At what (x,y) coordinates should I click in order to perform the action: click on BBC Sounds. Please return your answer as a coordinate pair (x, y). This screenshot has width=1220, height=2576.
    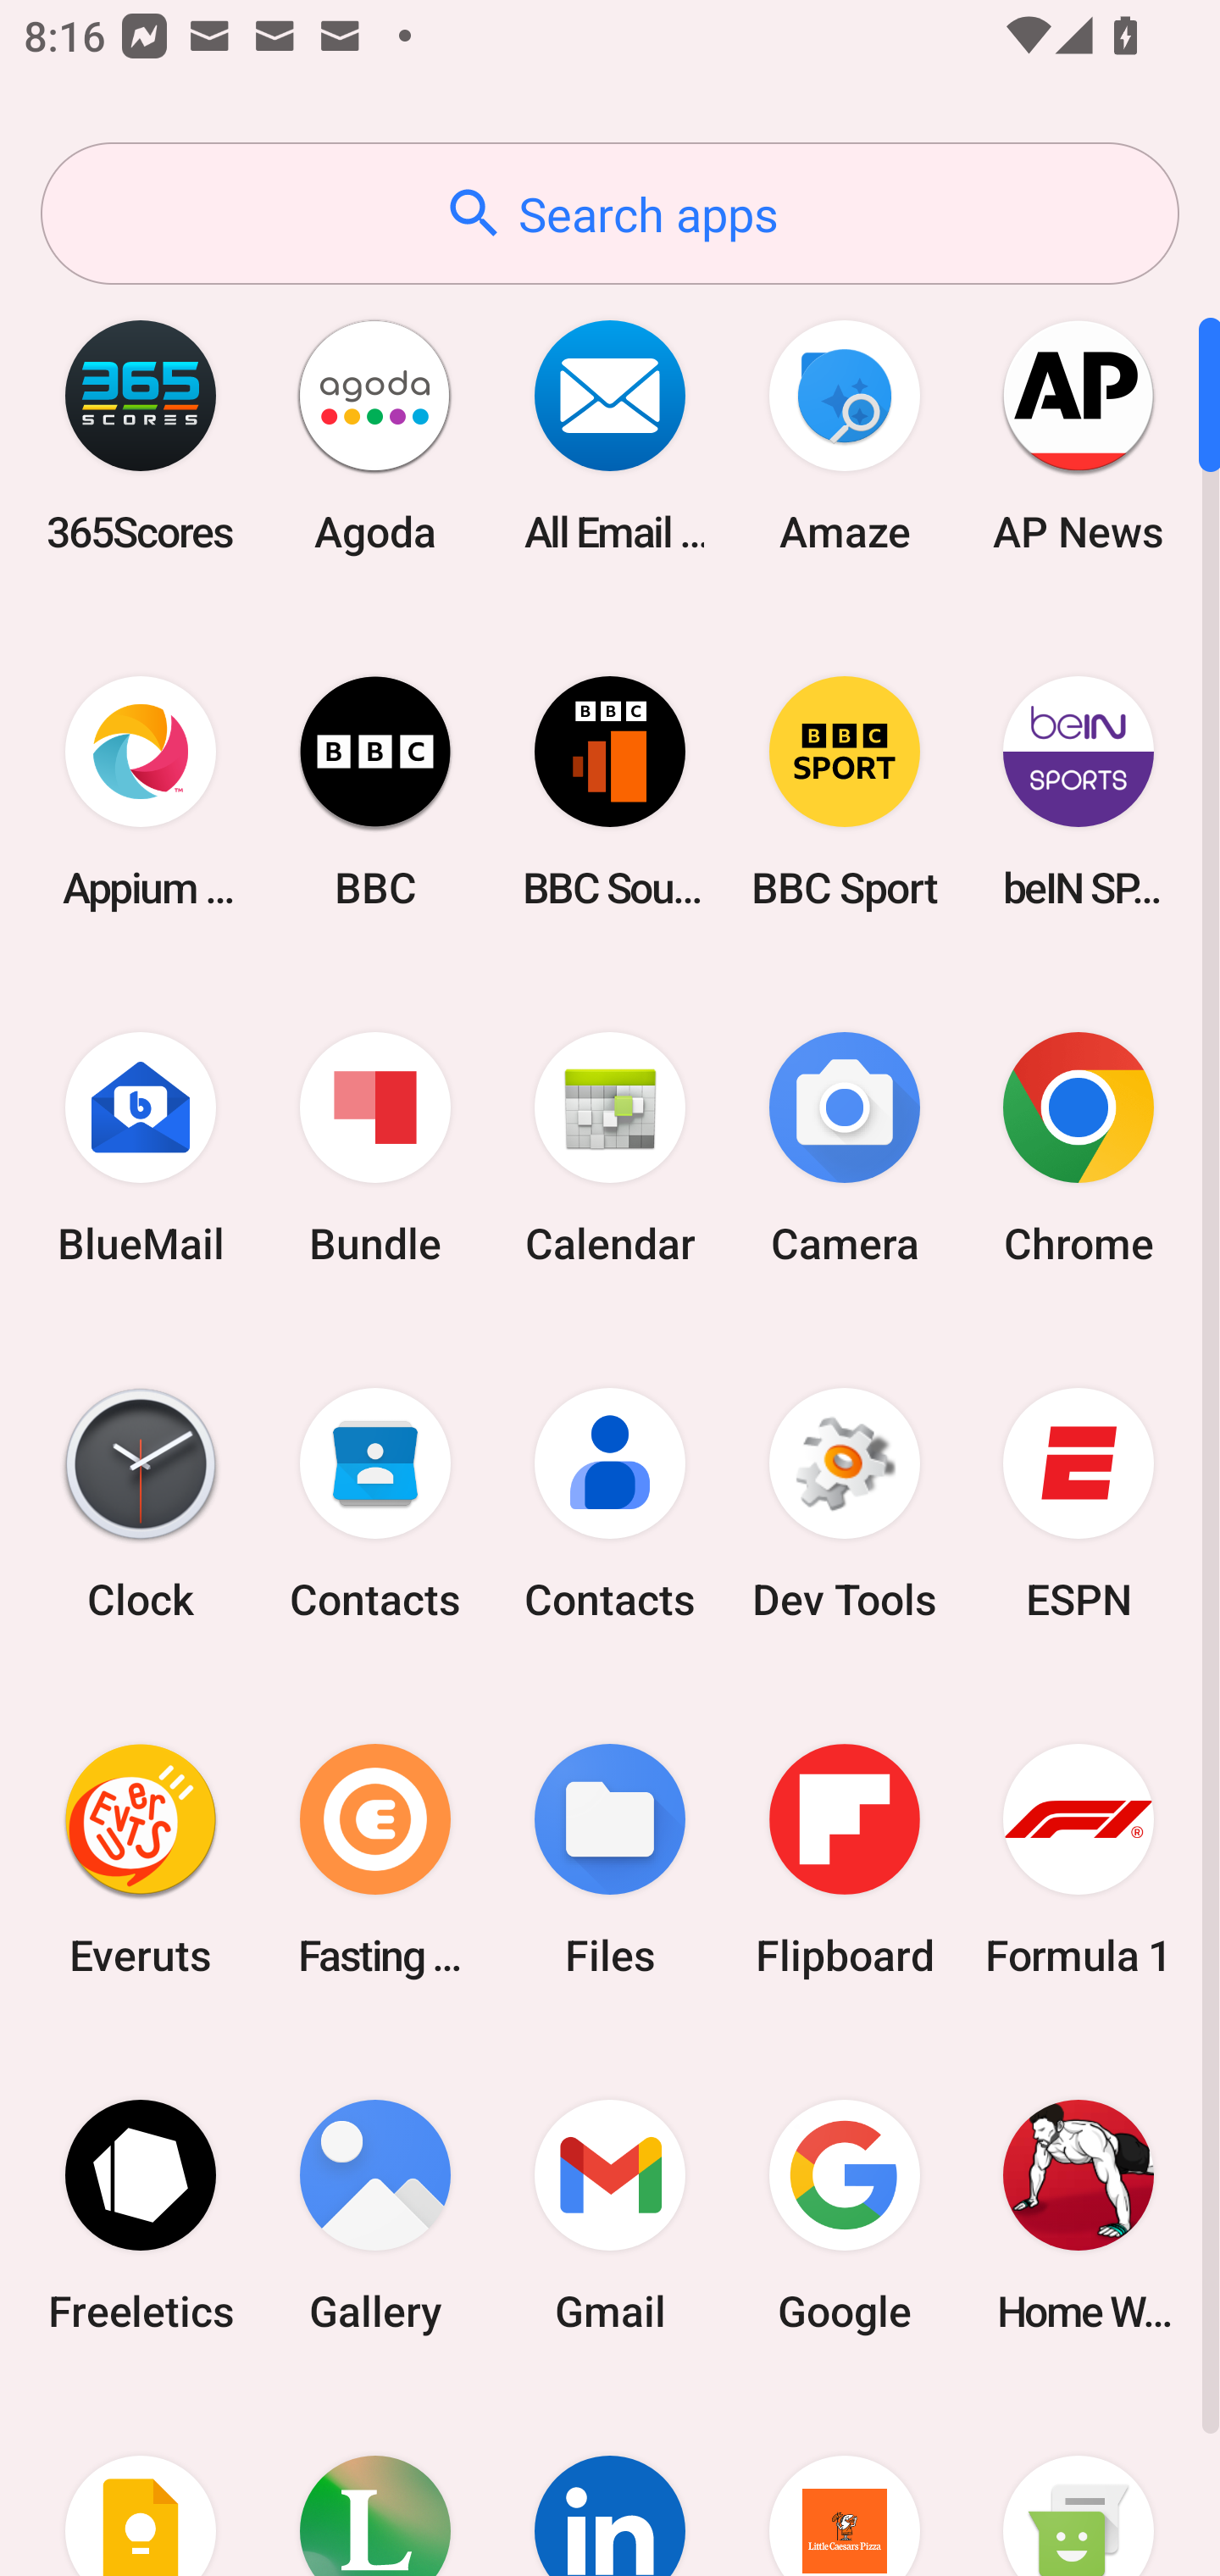
    Looking at the image, I should click on (610, 791).